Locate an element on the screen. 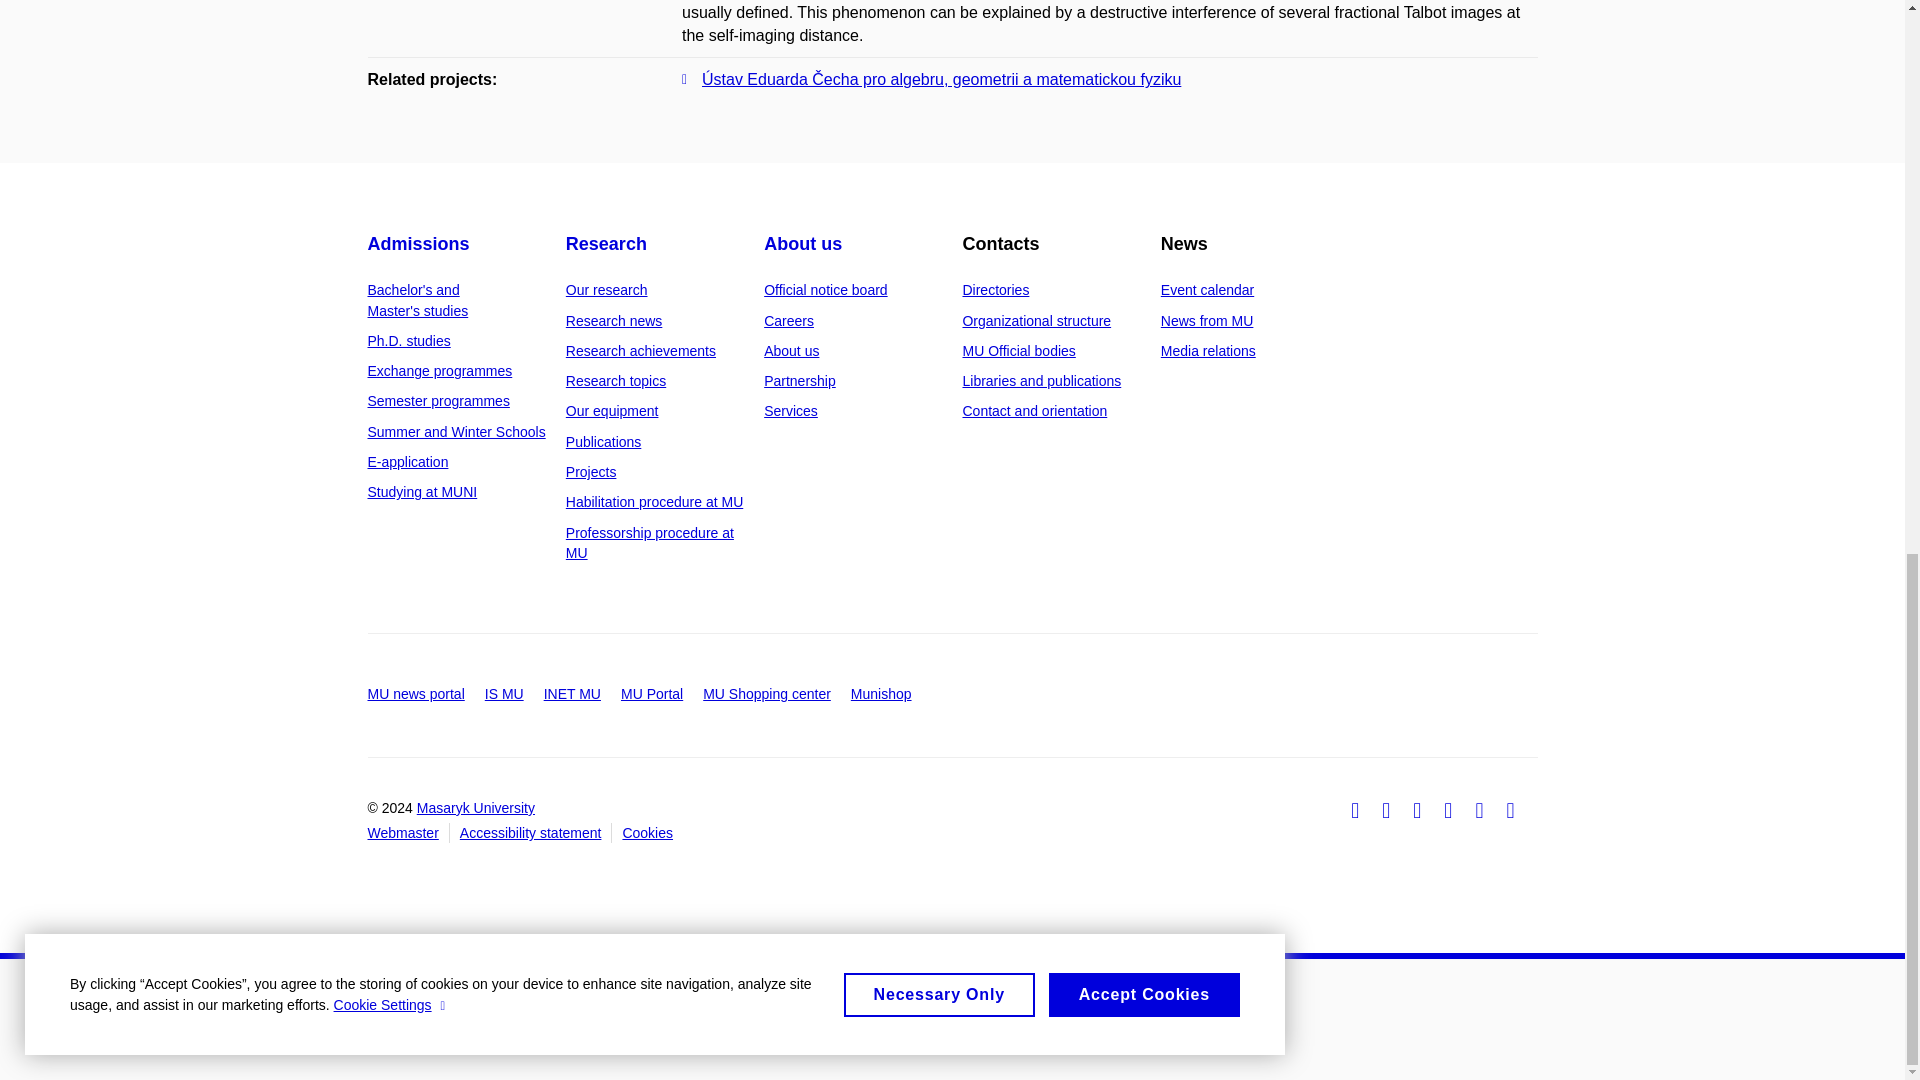 The image size is (1920, 1080). Ph.D. studies is located at coordinates (410, 340).